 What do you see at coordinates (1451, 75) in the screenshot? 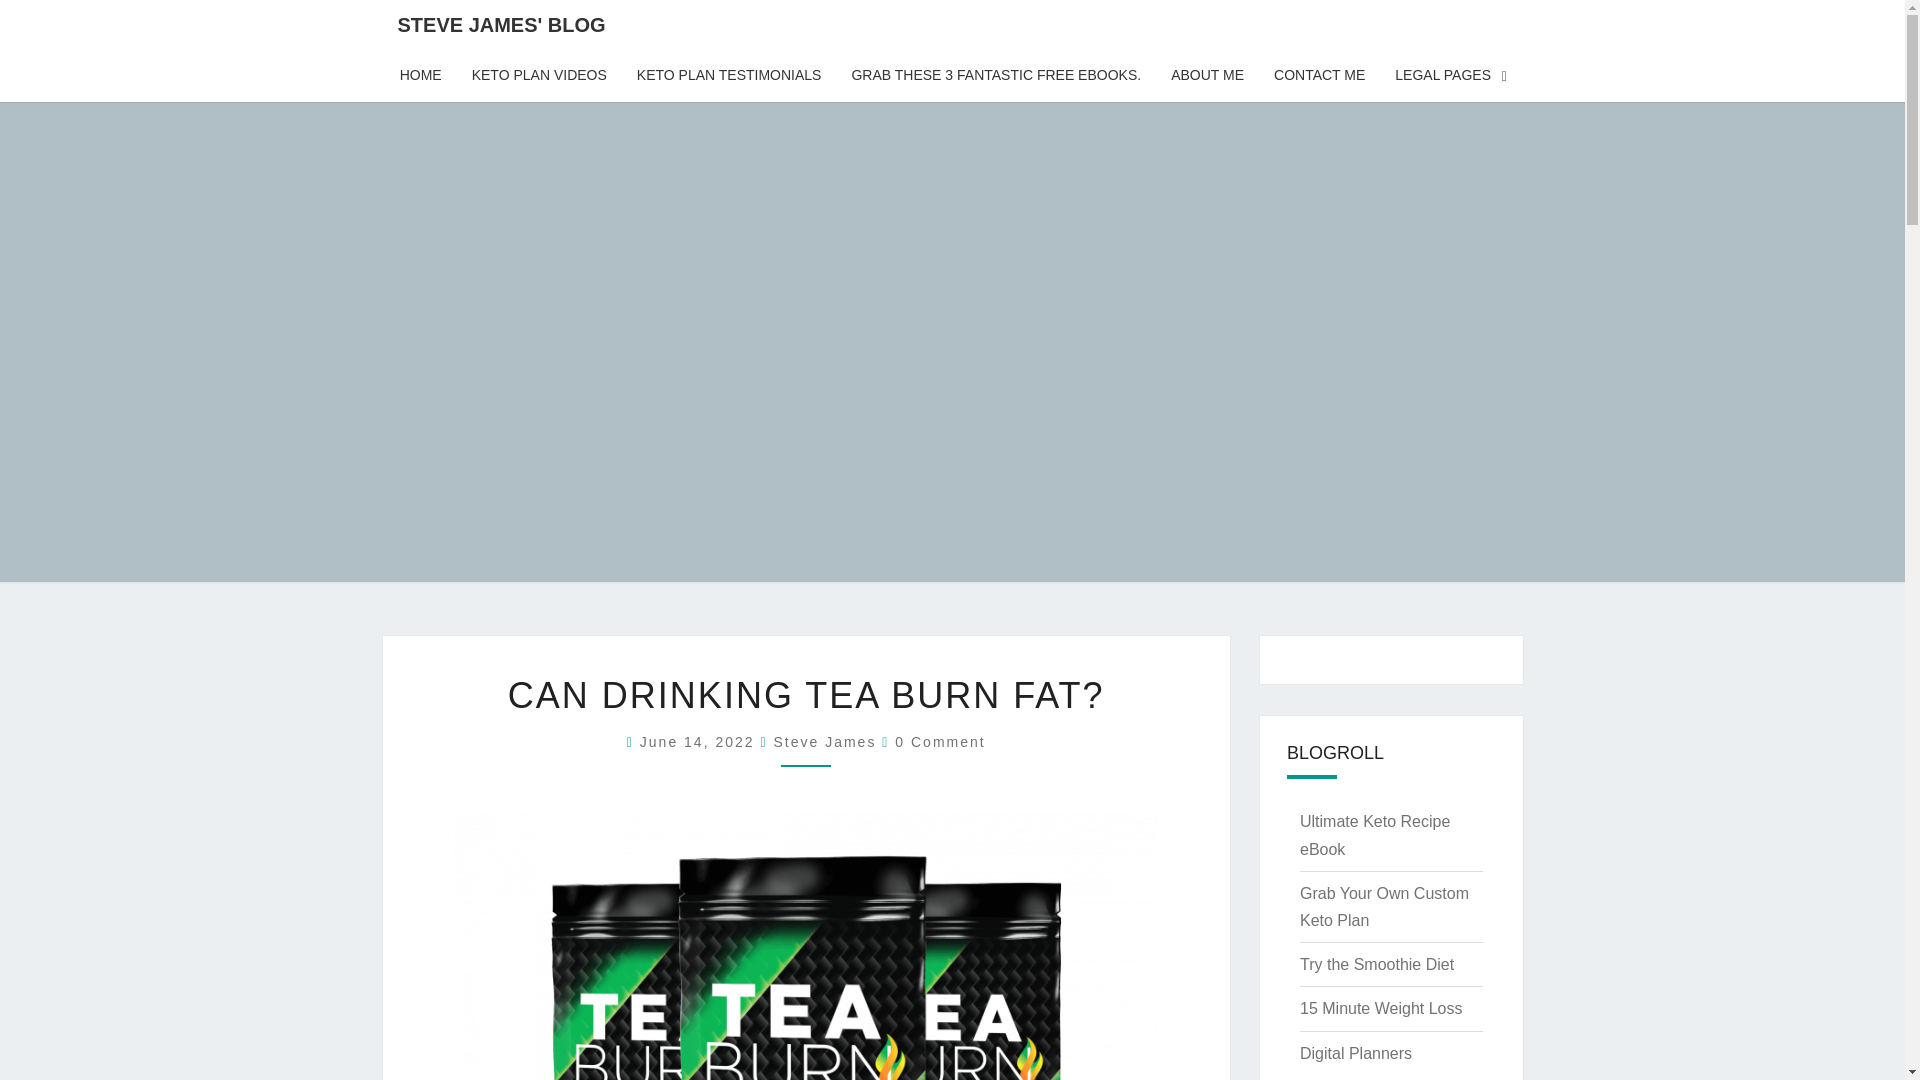
I see `LEGAL PAGES` at bounding box center [1451, 75].